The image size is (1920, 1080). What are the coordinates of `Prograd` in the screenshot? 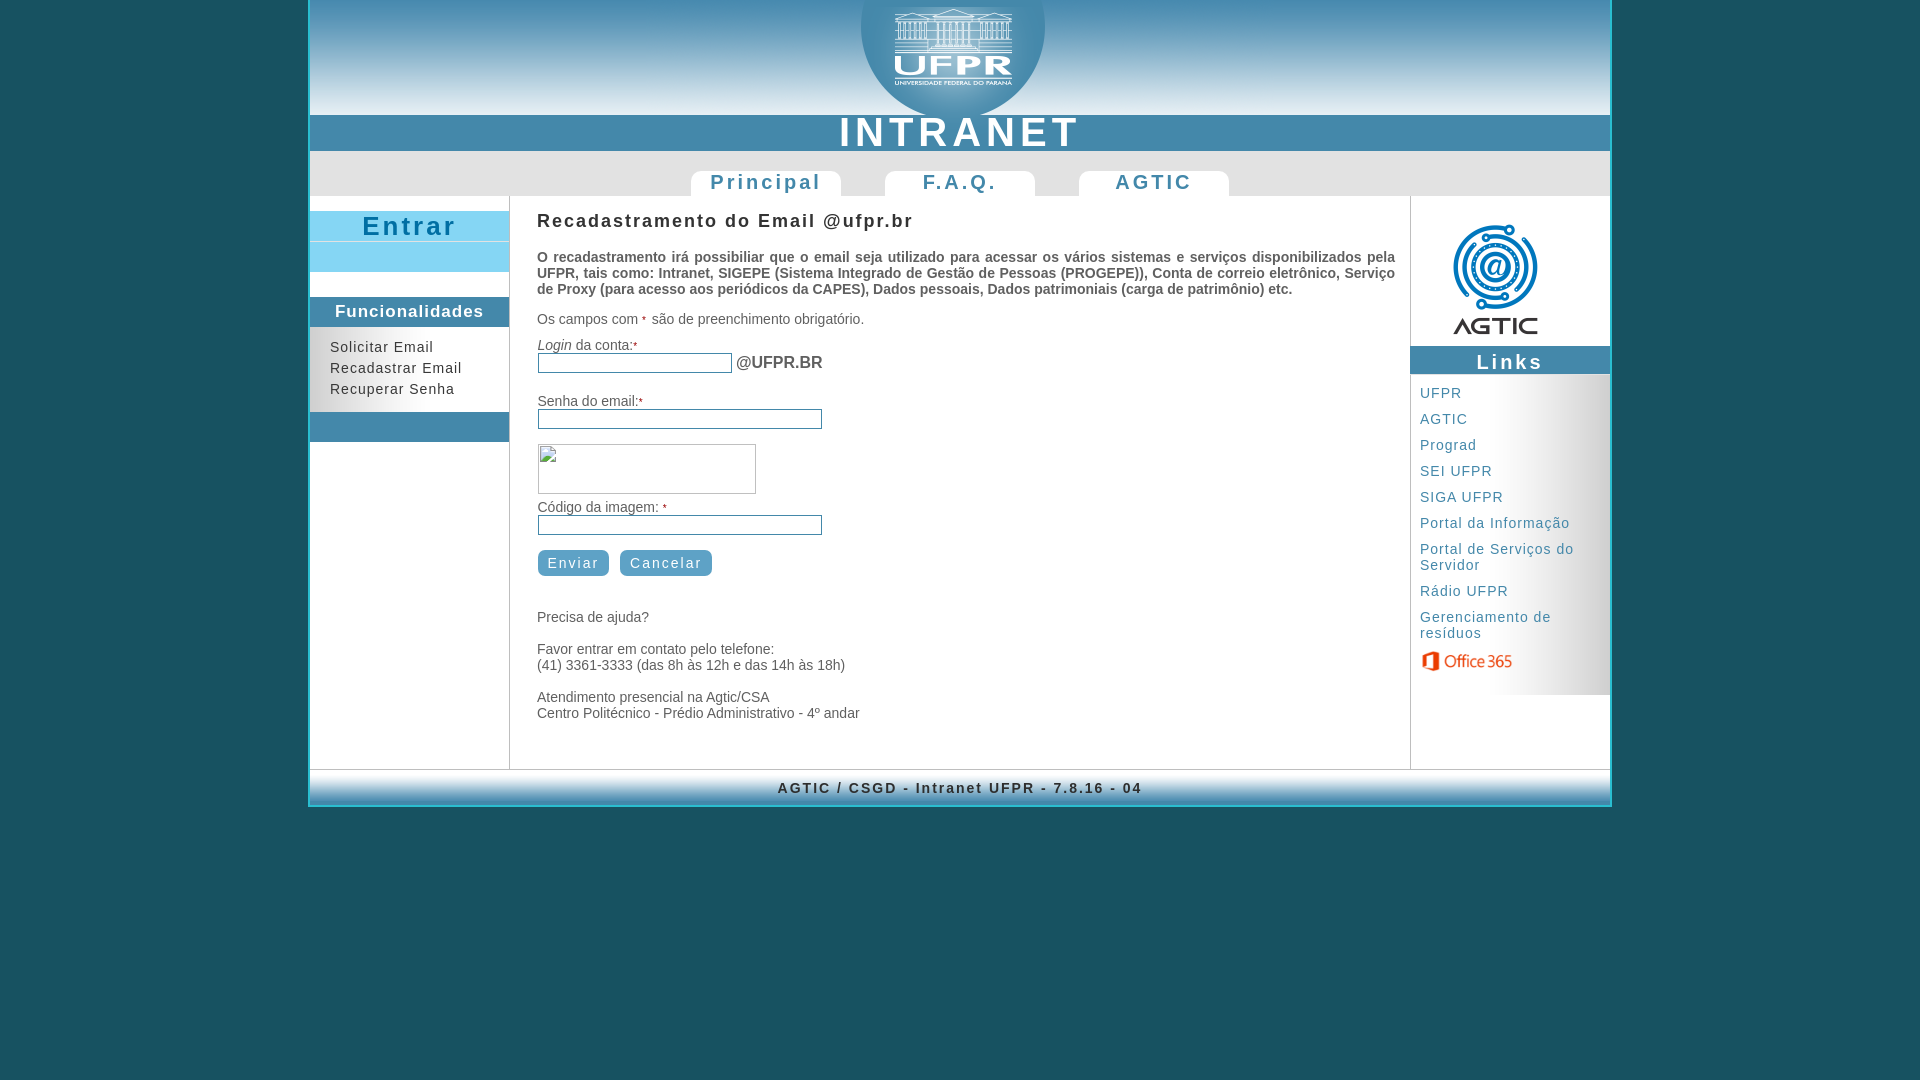 It's located at (1454, 445).